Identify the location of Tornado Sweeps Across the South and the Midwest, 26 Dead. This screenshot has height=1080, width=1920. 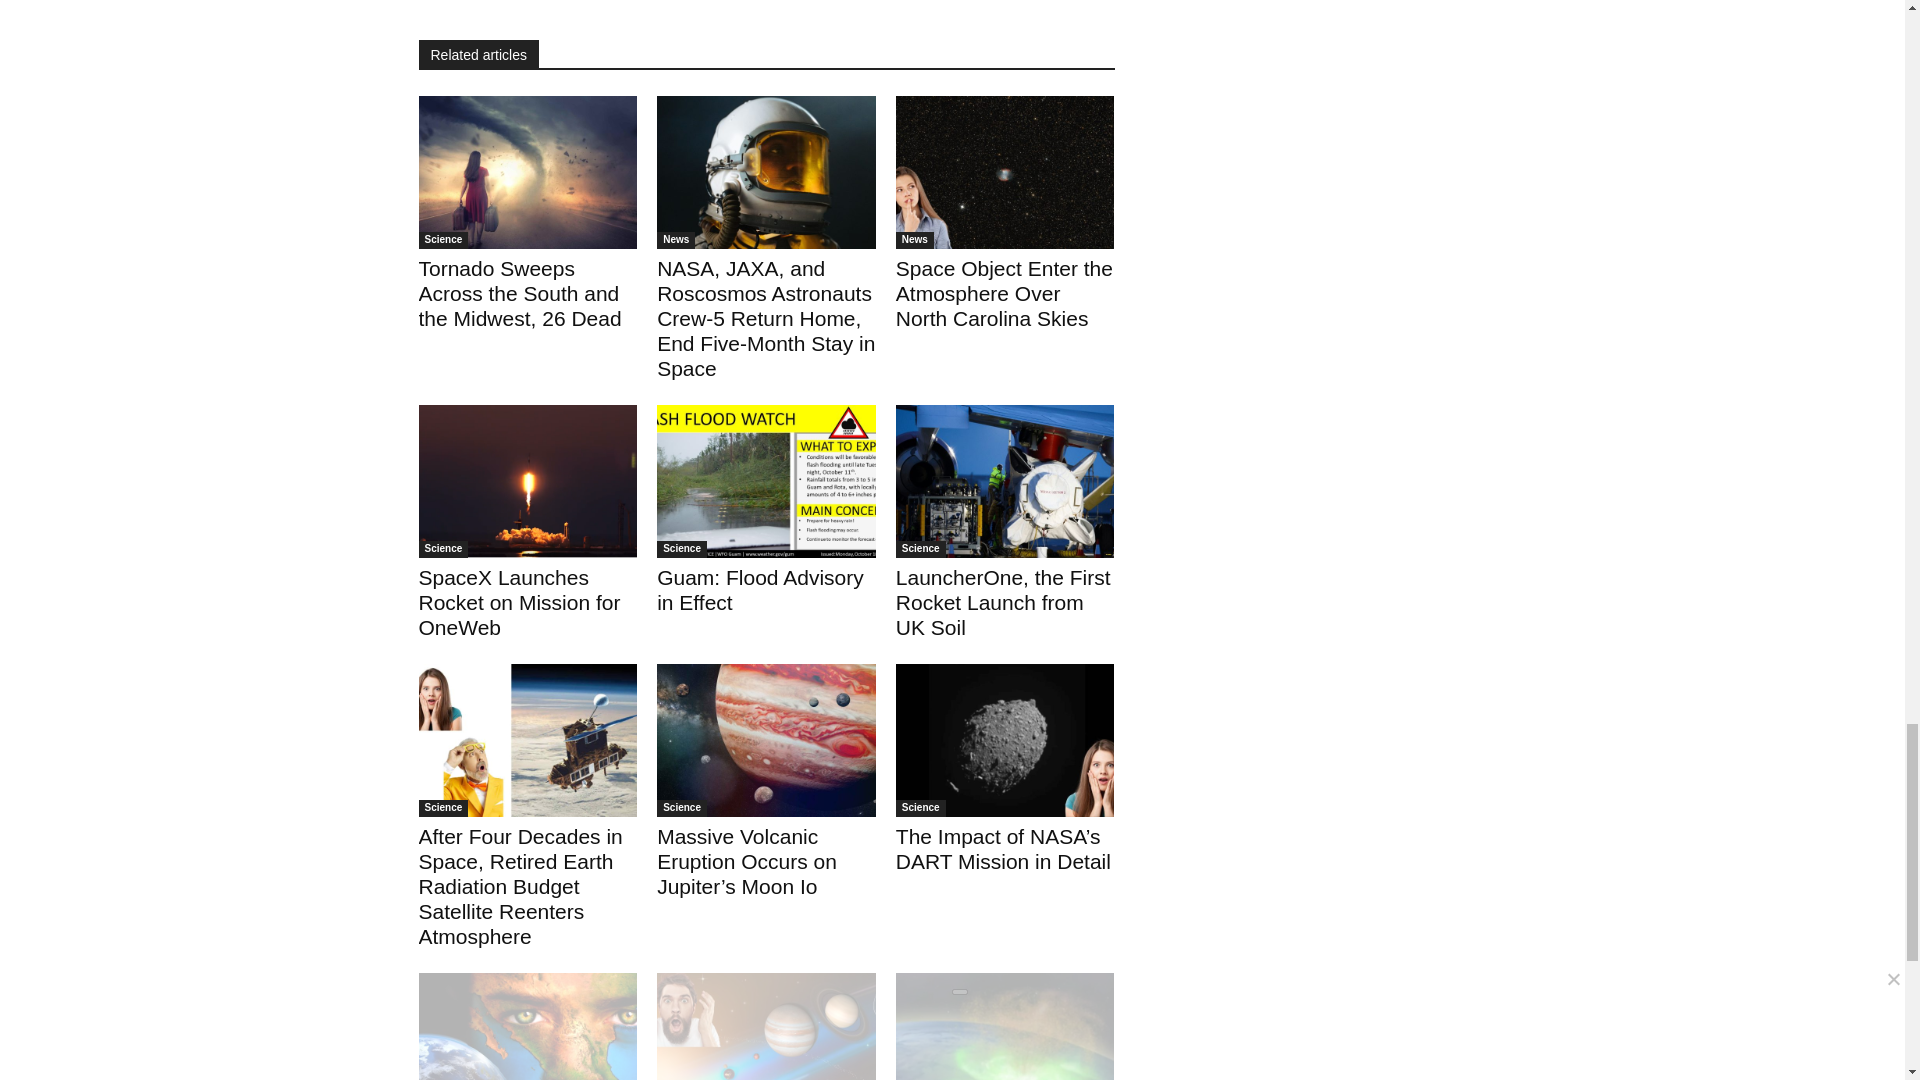
(528, 172).